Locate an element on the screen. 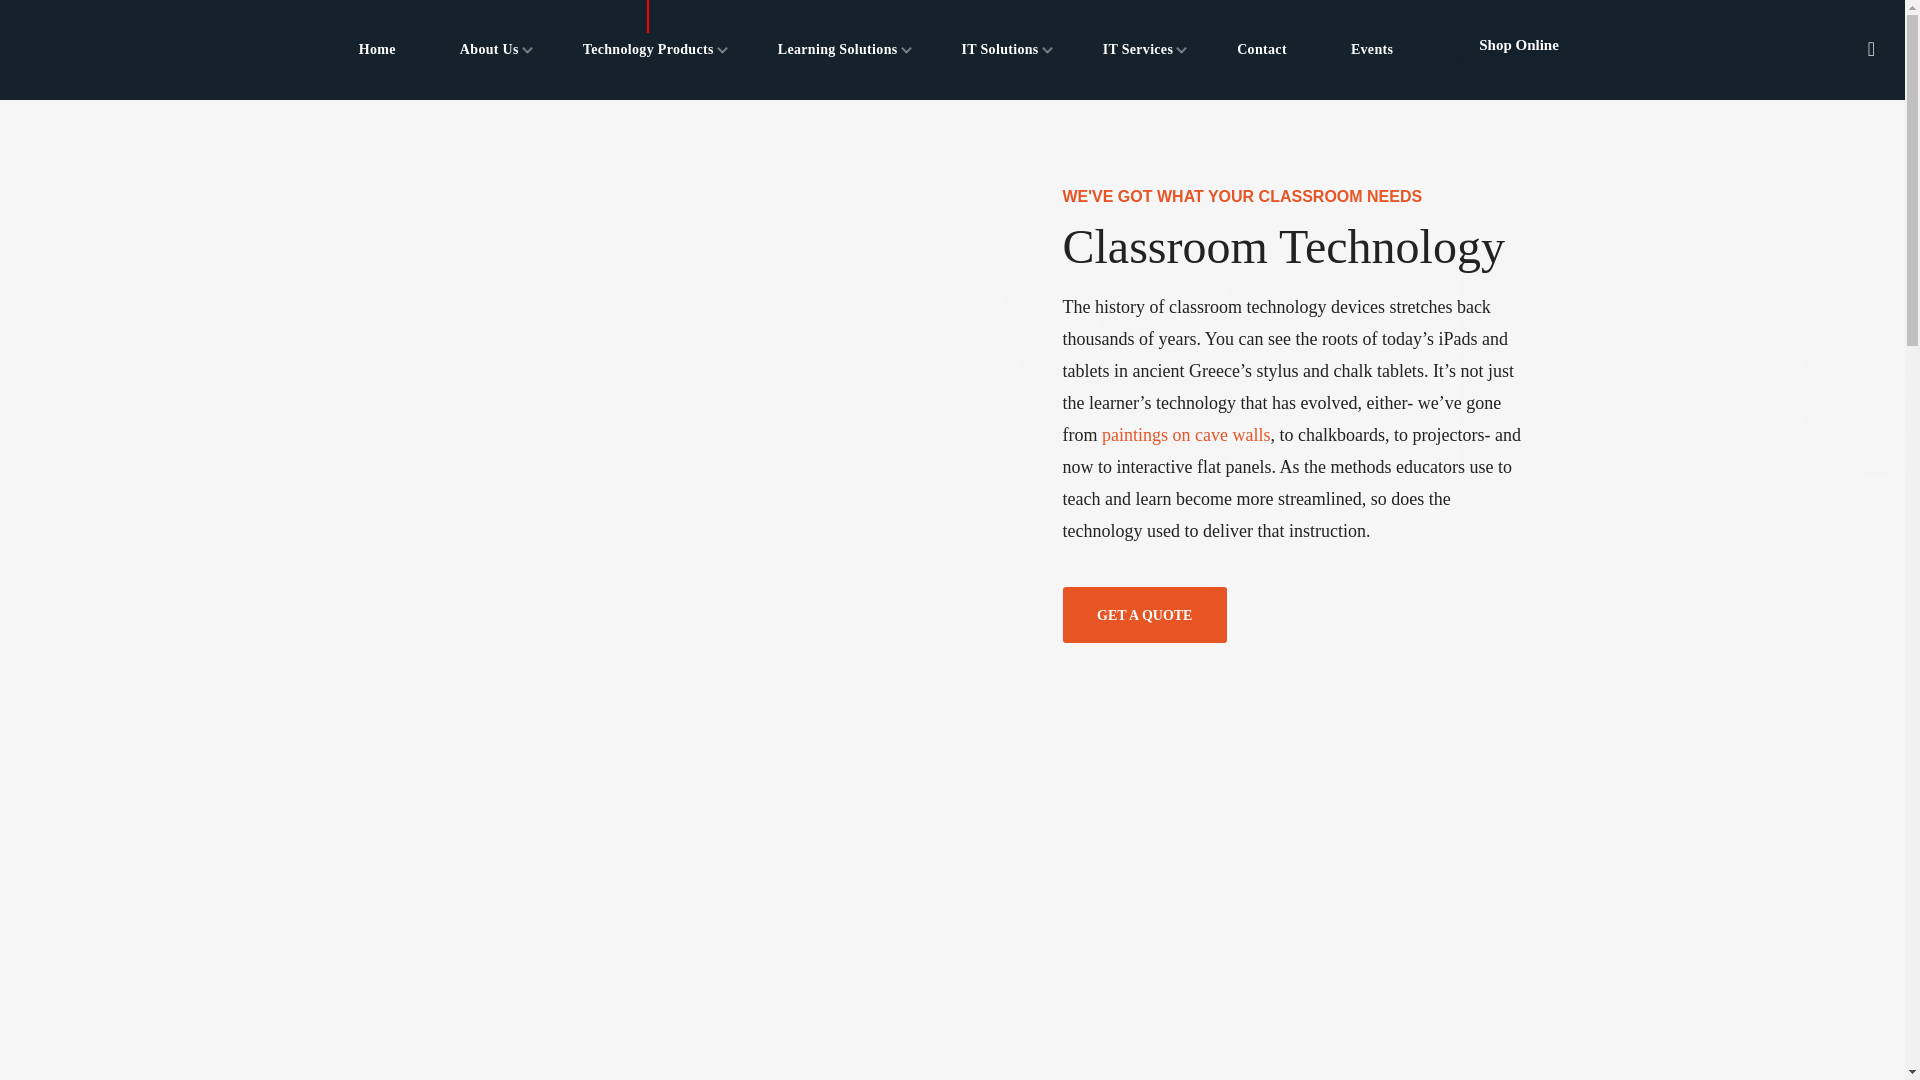 The image size is (1920, 1080). Home is located at coordinates (377, 50).